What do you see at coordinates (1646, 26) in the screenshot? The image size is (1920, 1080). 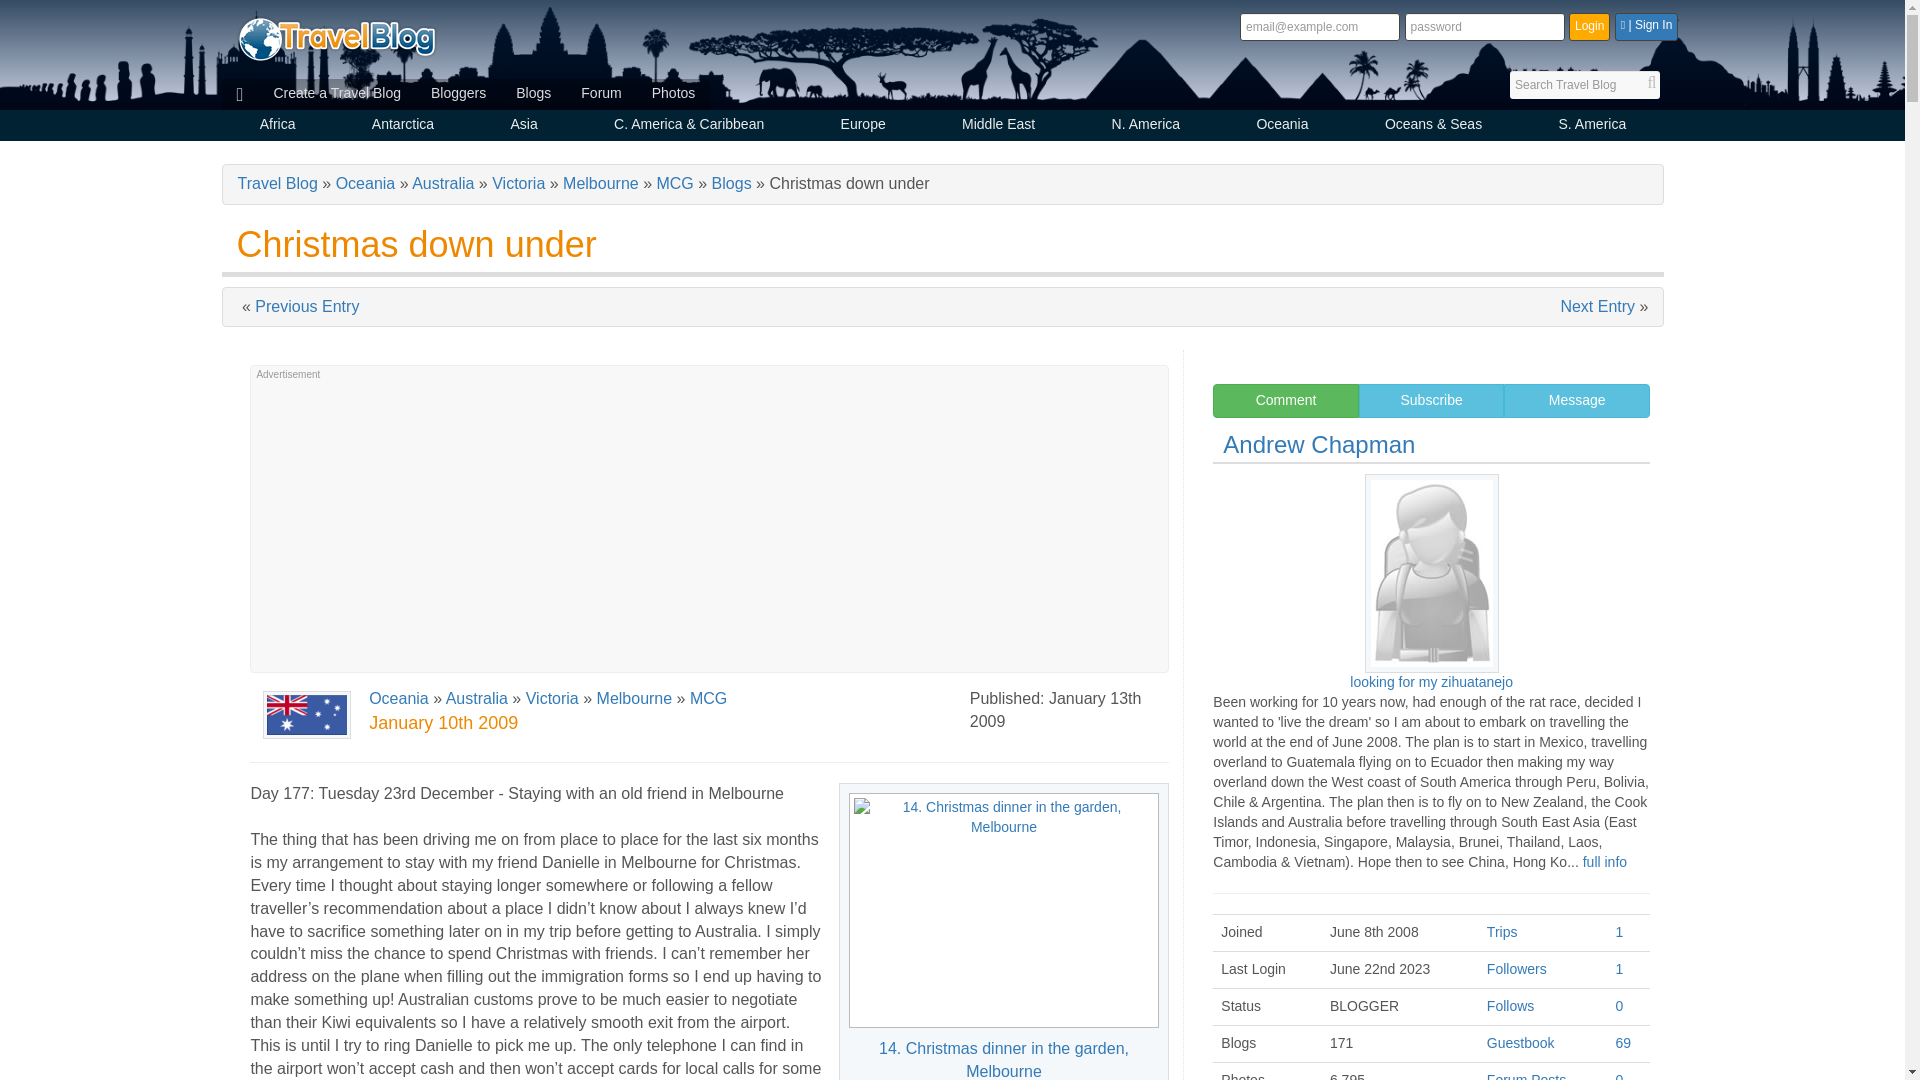 I see `Sign in with Facebook` at bounding box center [1646, 26].